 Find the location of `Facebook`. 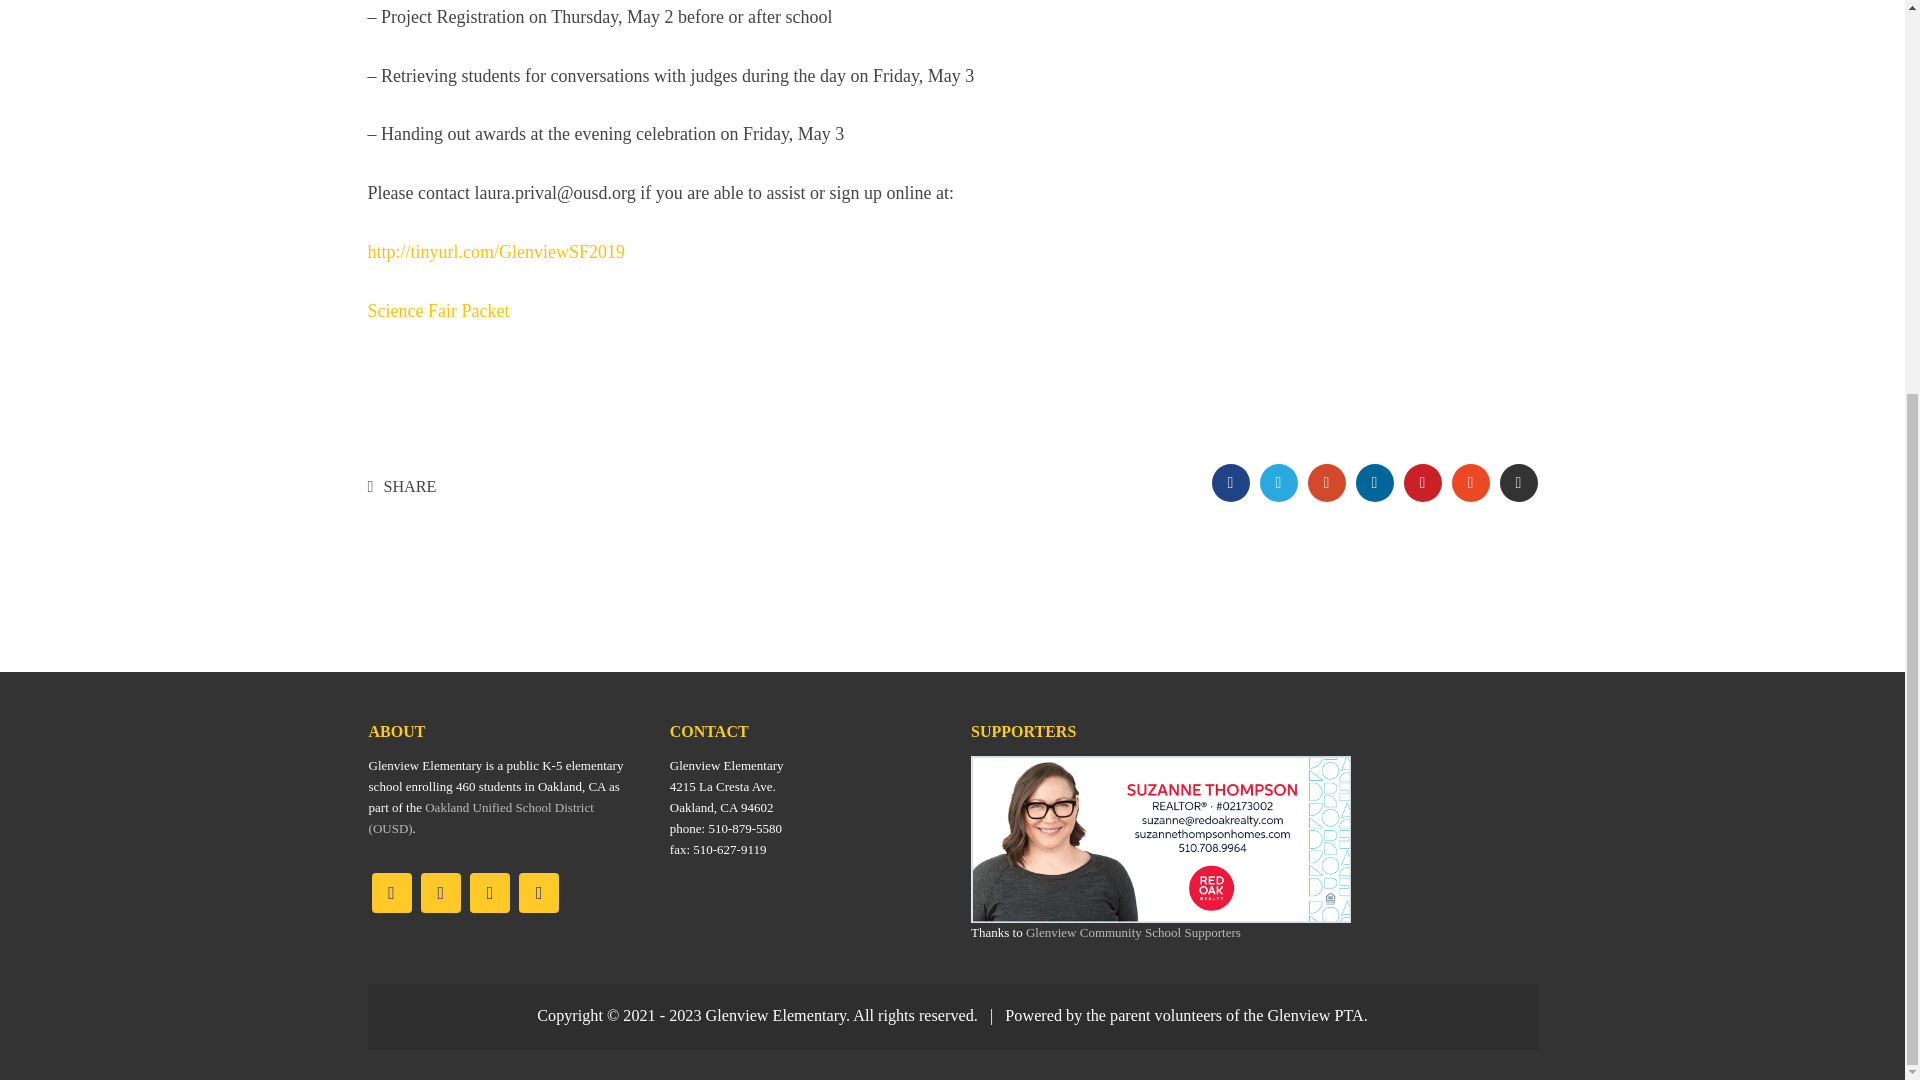

Facebook is located at coordinates (392, 892).